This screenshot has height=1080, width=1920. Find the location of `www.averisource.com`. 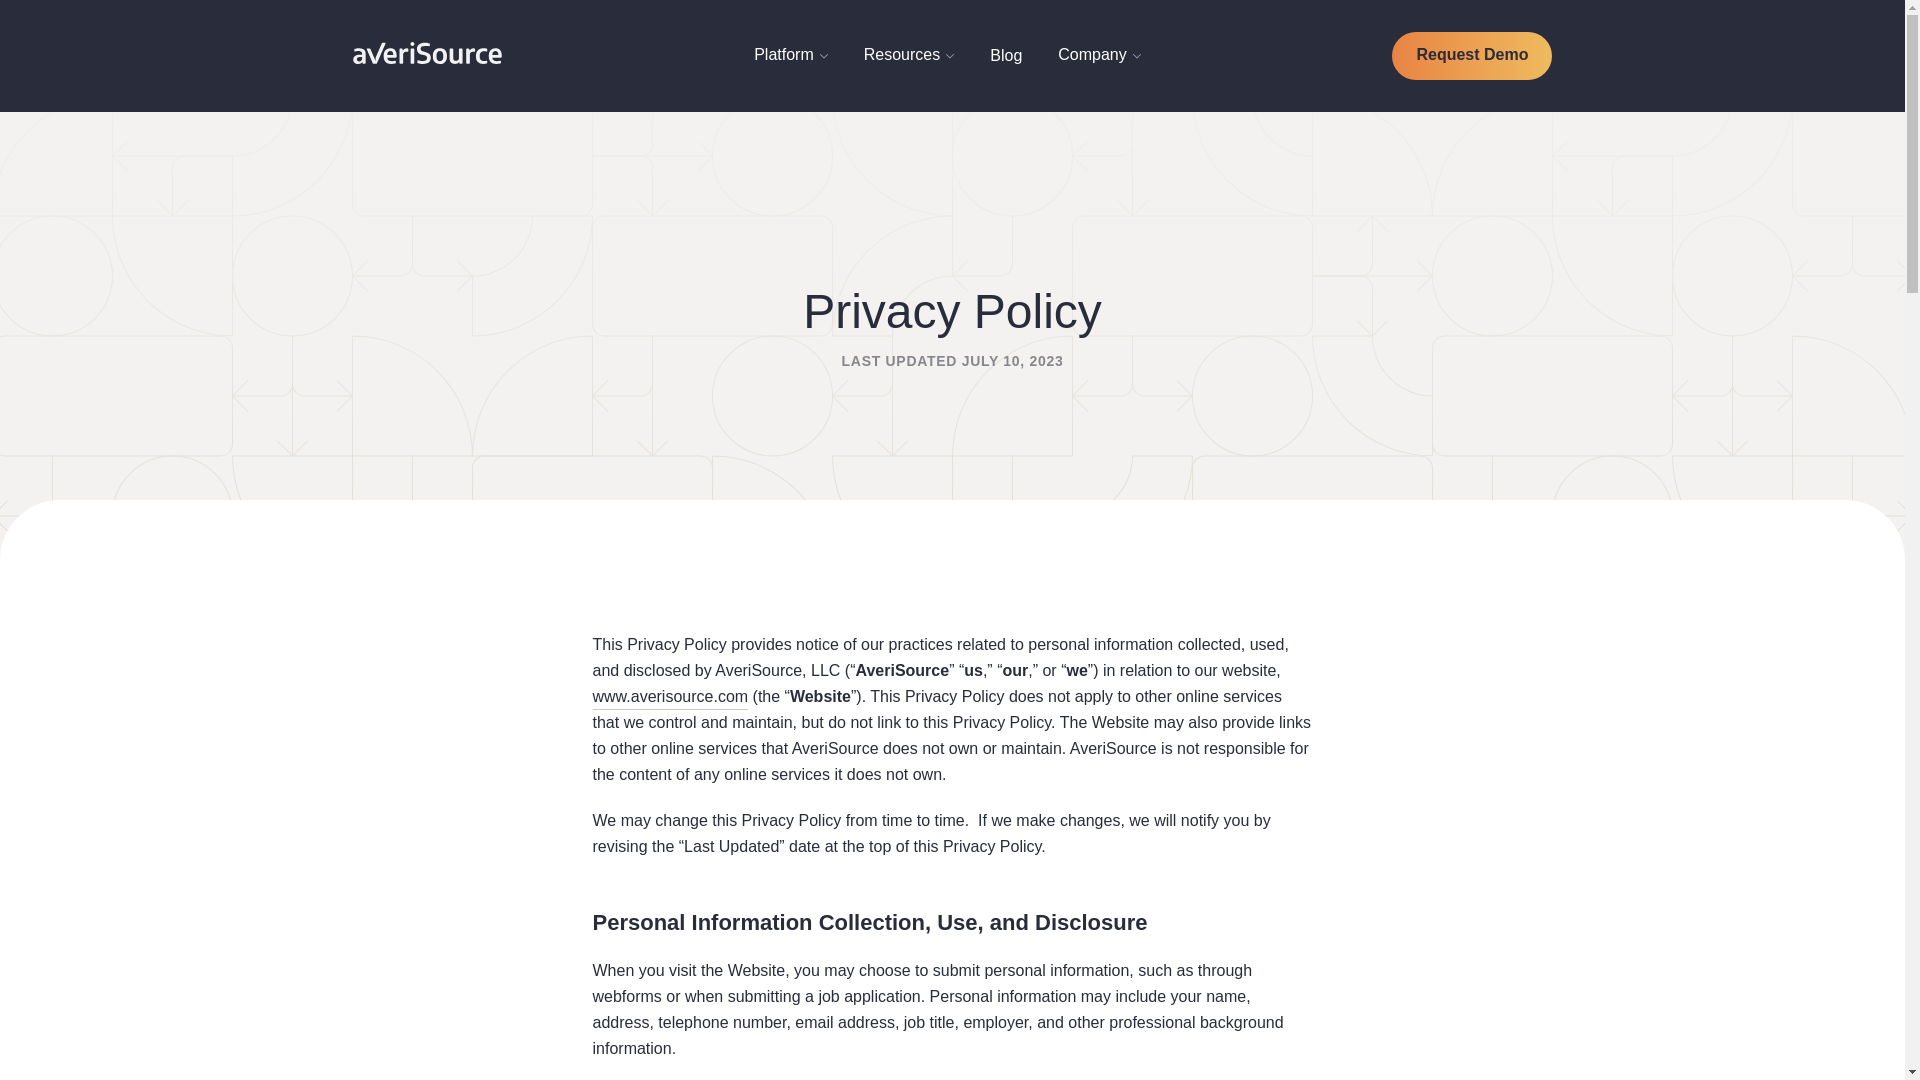

www.averisource.com is located at coordinates (670, 696).